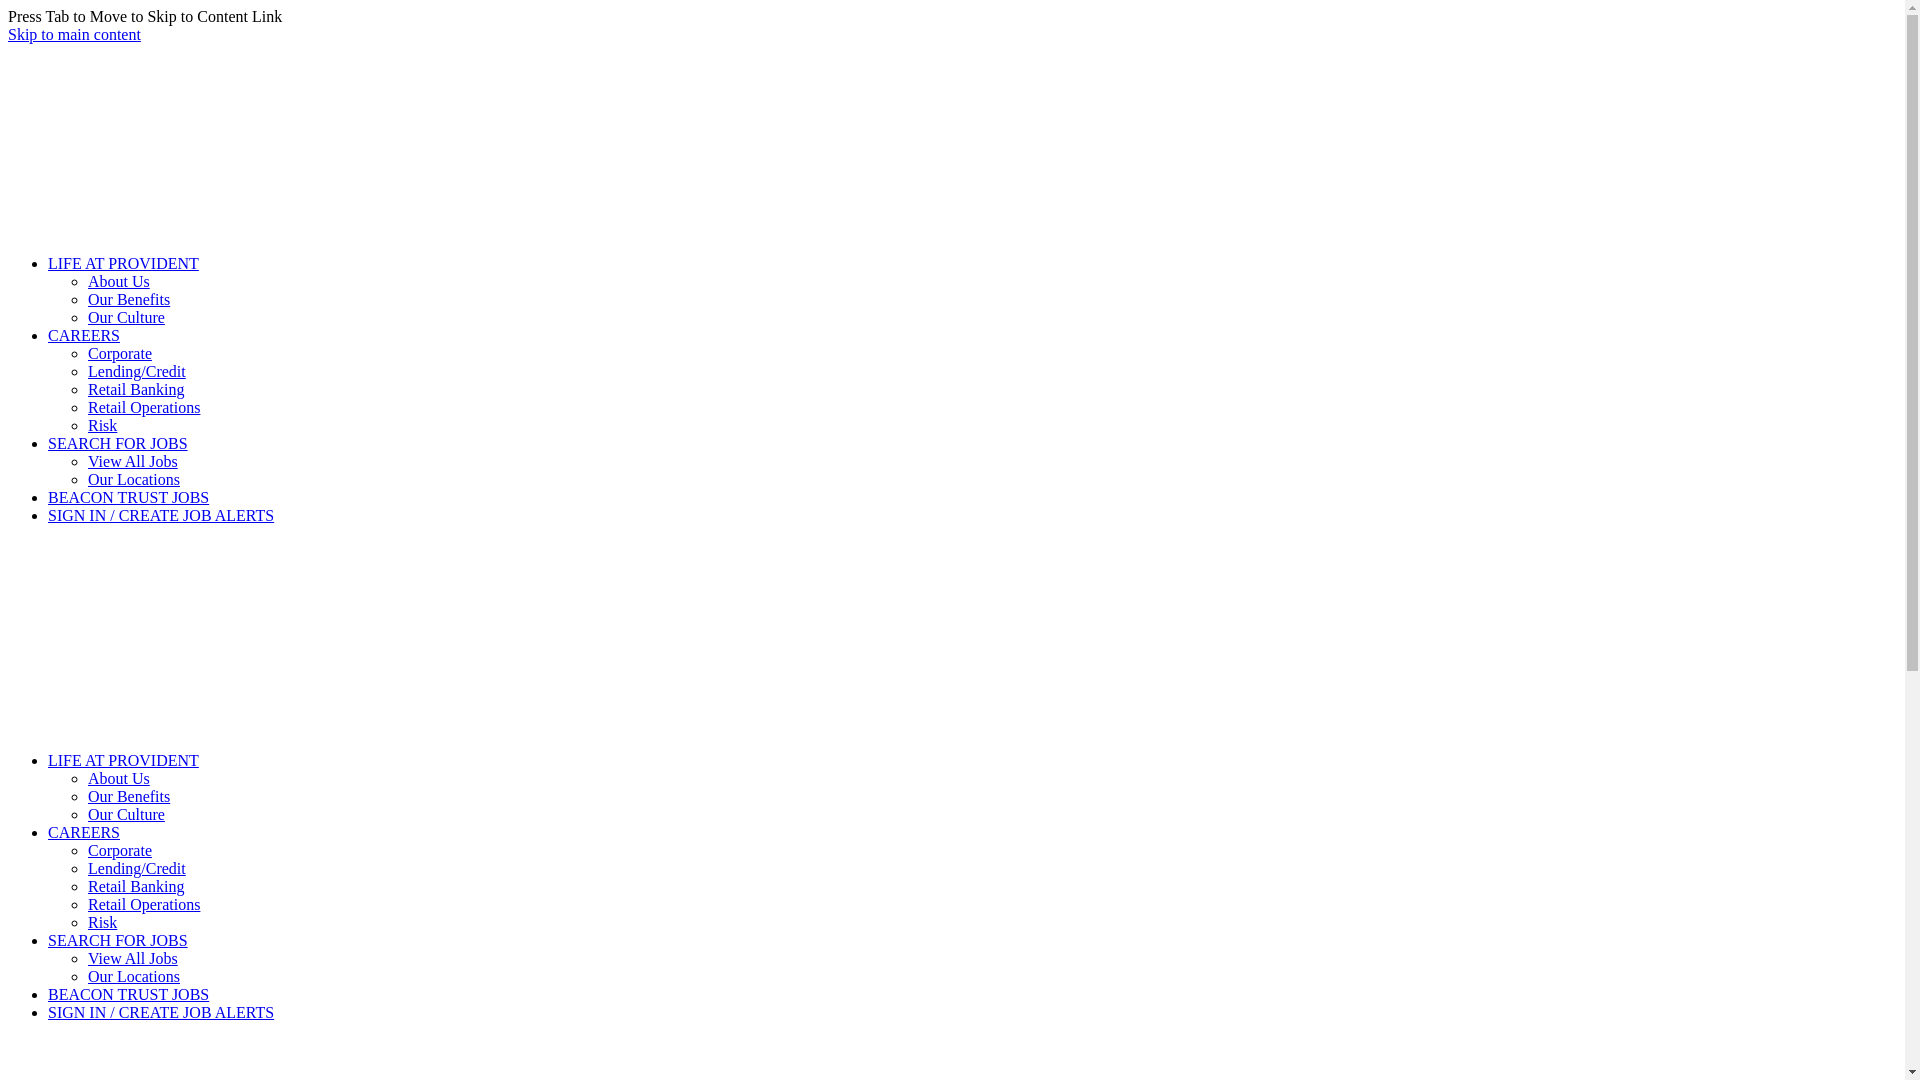 Image resolution: width=1920 pixels, height=1080 pixels. Describe the element at coordinates (128, 994) in the screenshot. I see `BEACON TRUST JOBS` at that location.